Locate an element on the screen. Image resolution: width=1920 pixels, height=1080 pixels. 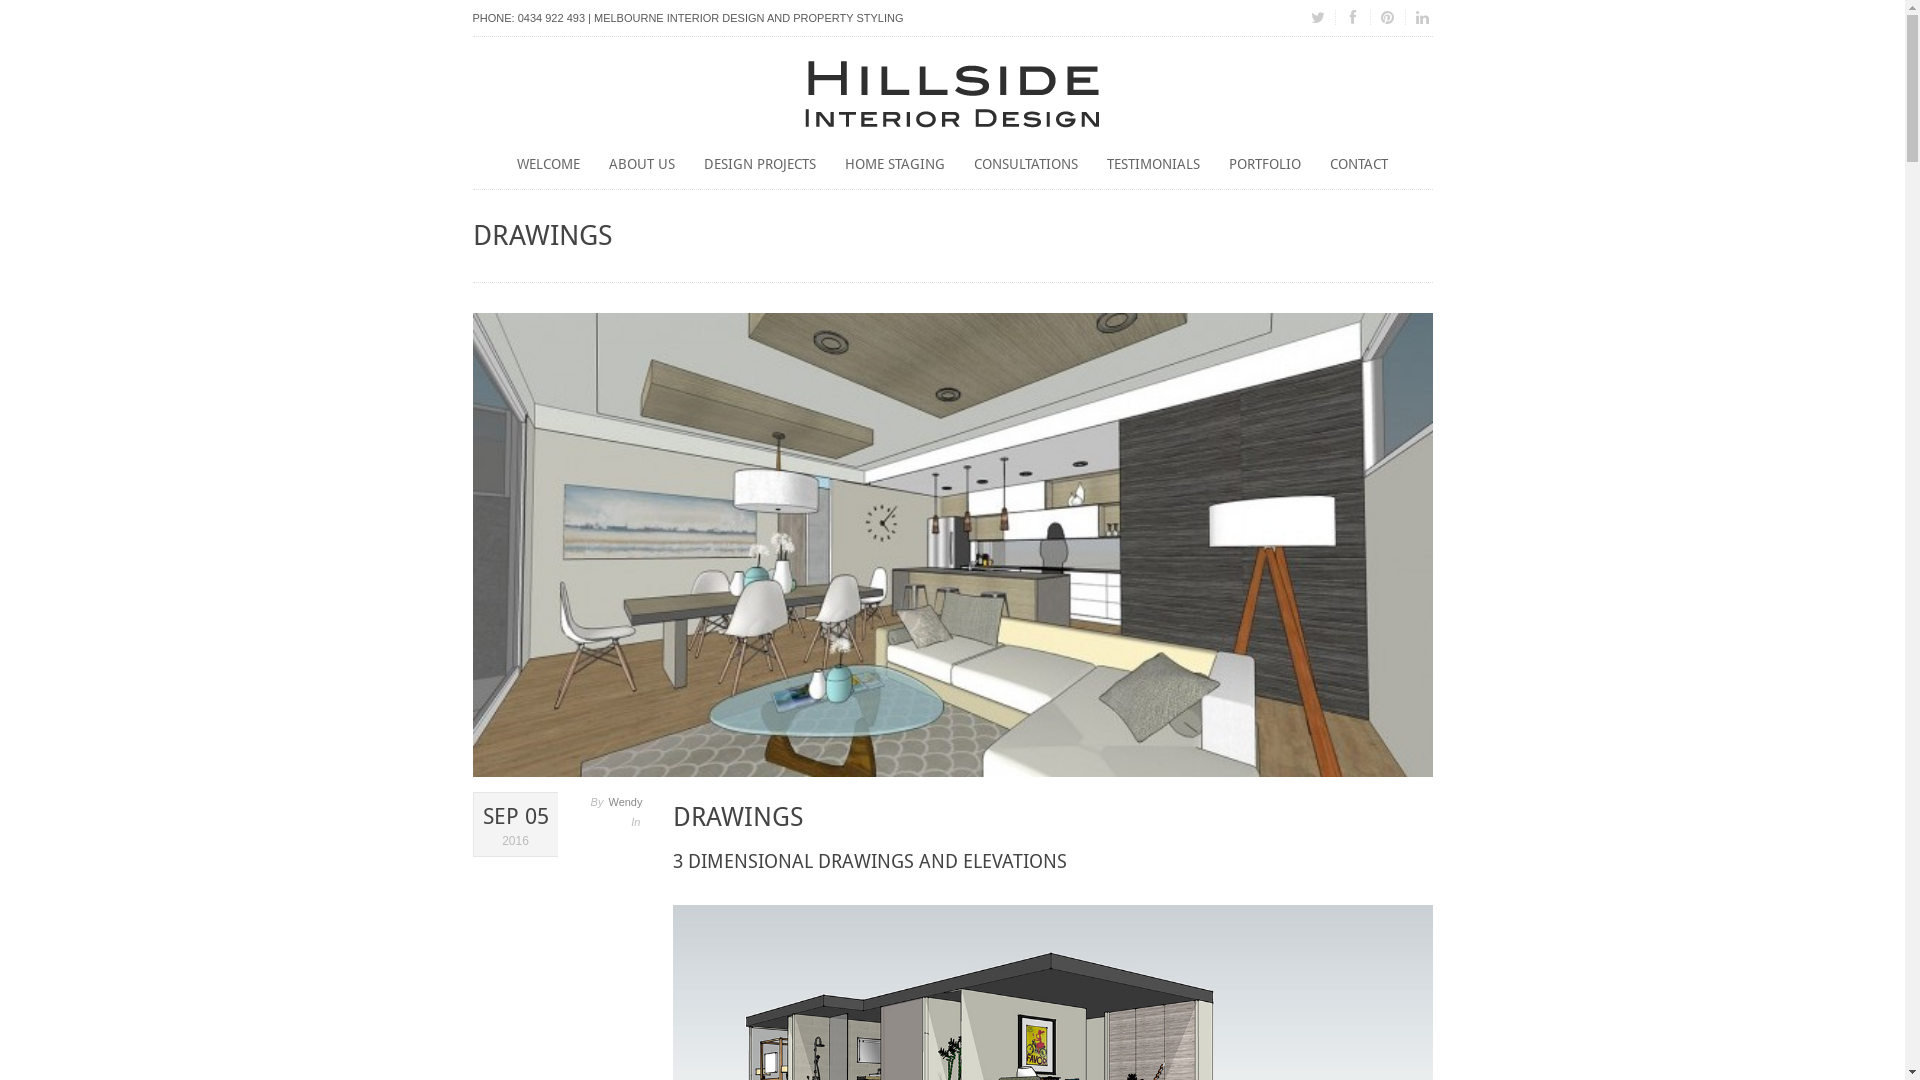
WELCOME is located at coordinates (548, 166).